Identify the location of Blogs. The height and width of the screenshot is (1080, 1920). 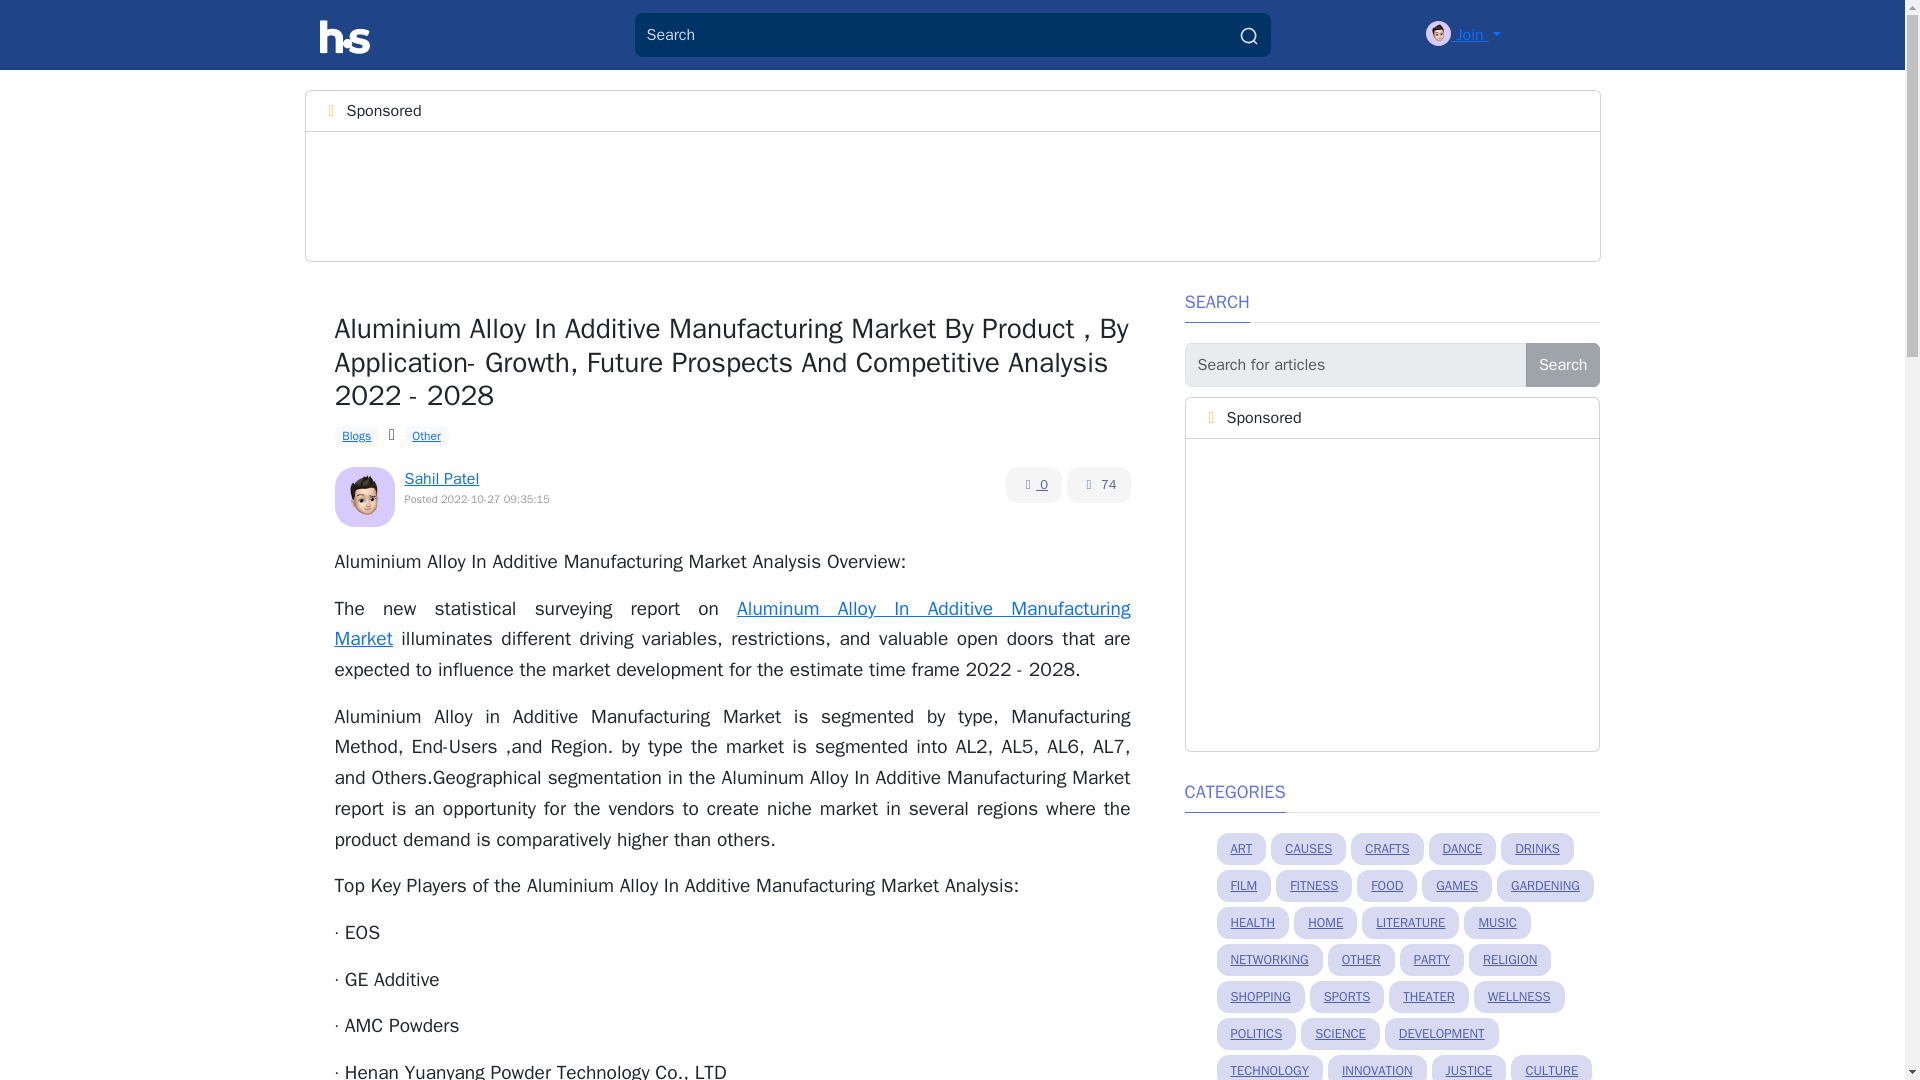
(356, 436).